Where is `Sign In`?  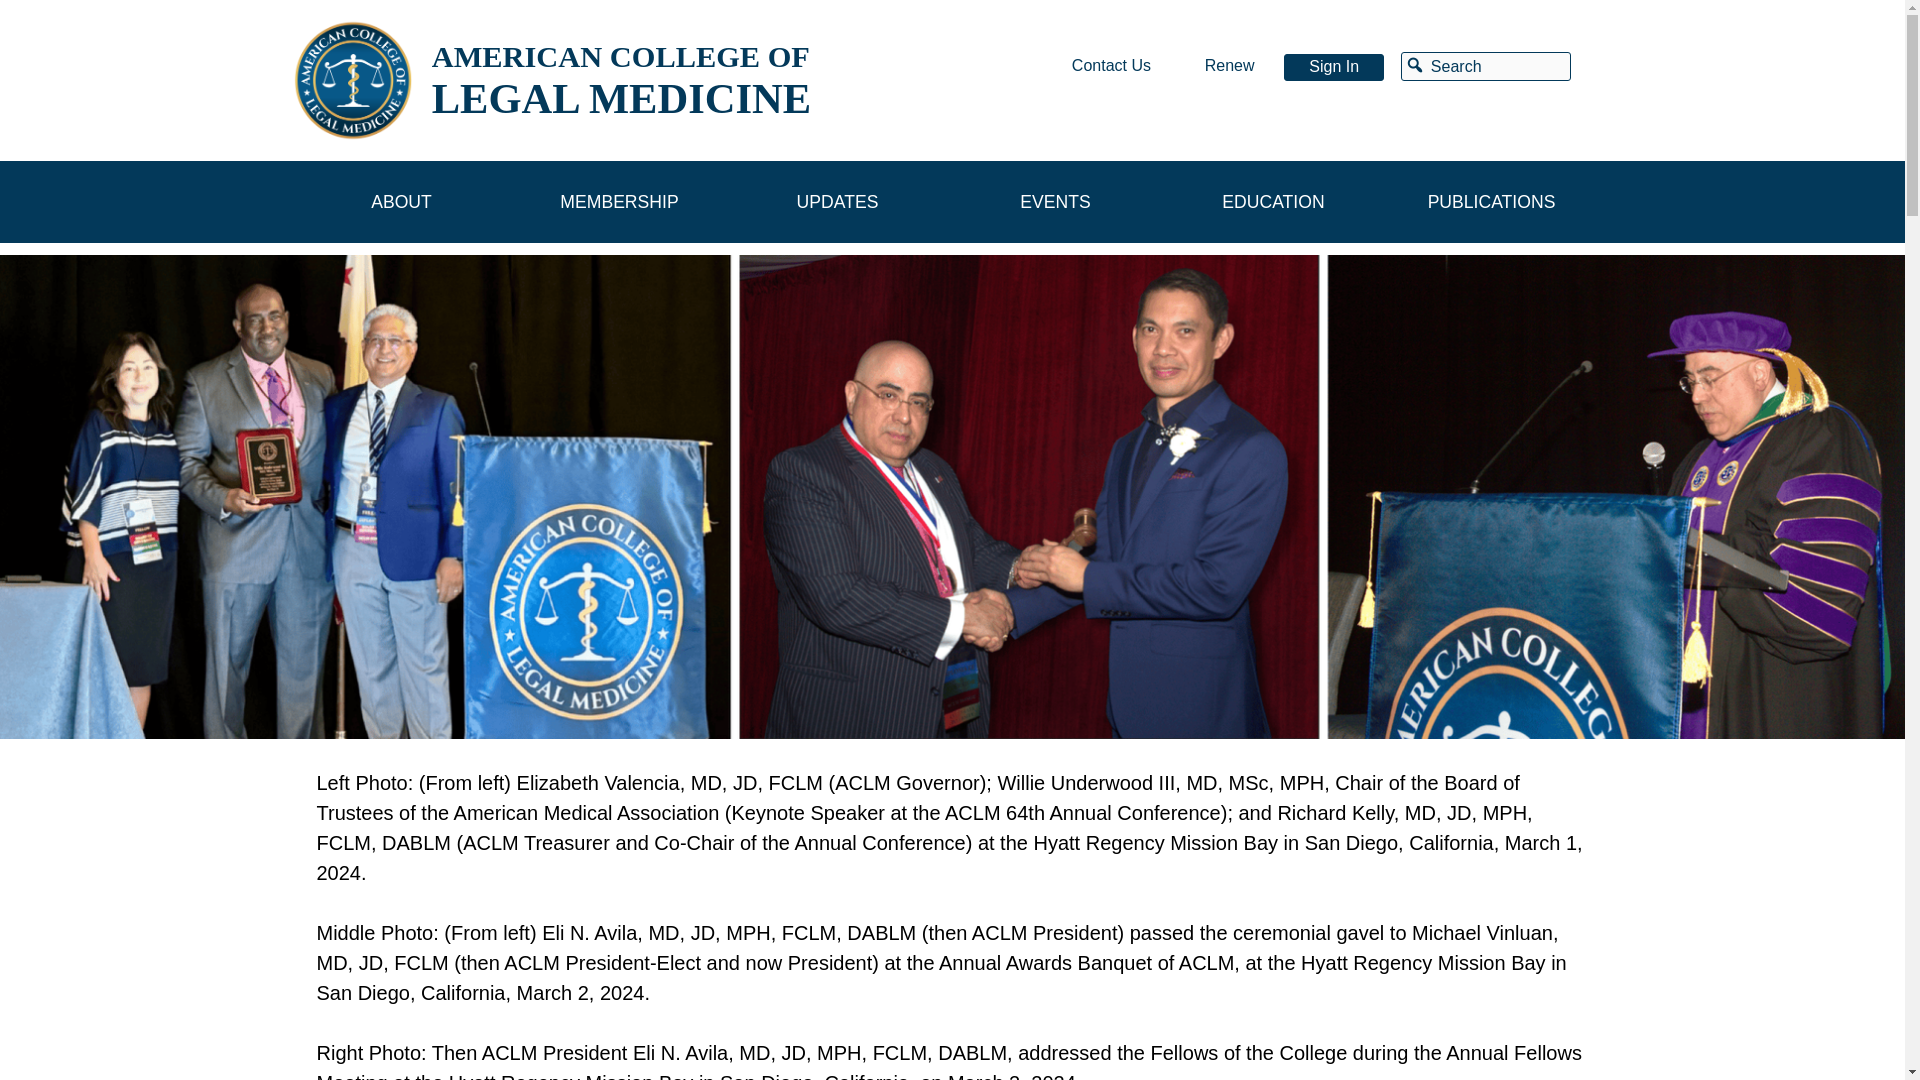
Sign In is located at coordinates (1334, 66).